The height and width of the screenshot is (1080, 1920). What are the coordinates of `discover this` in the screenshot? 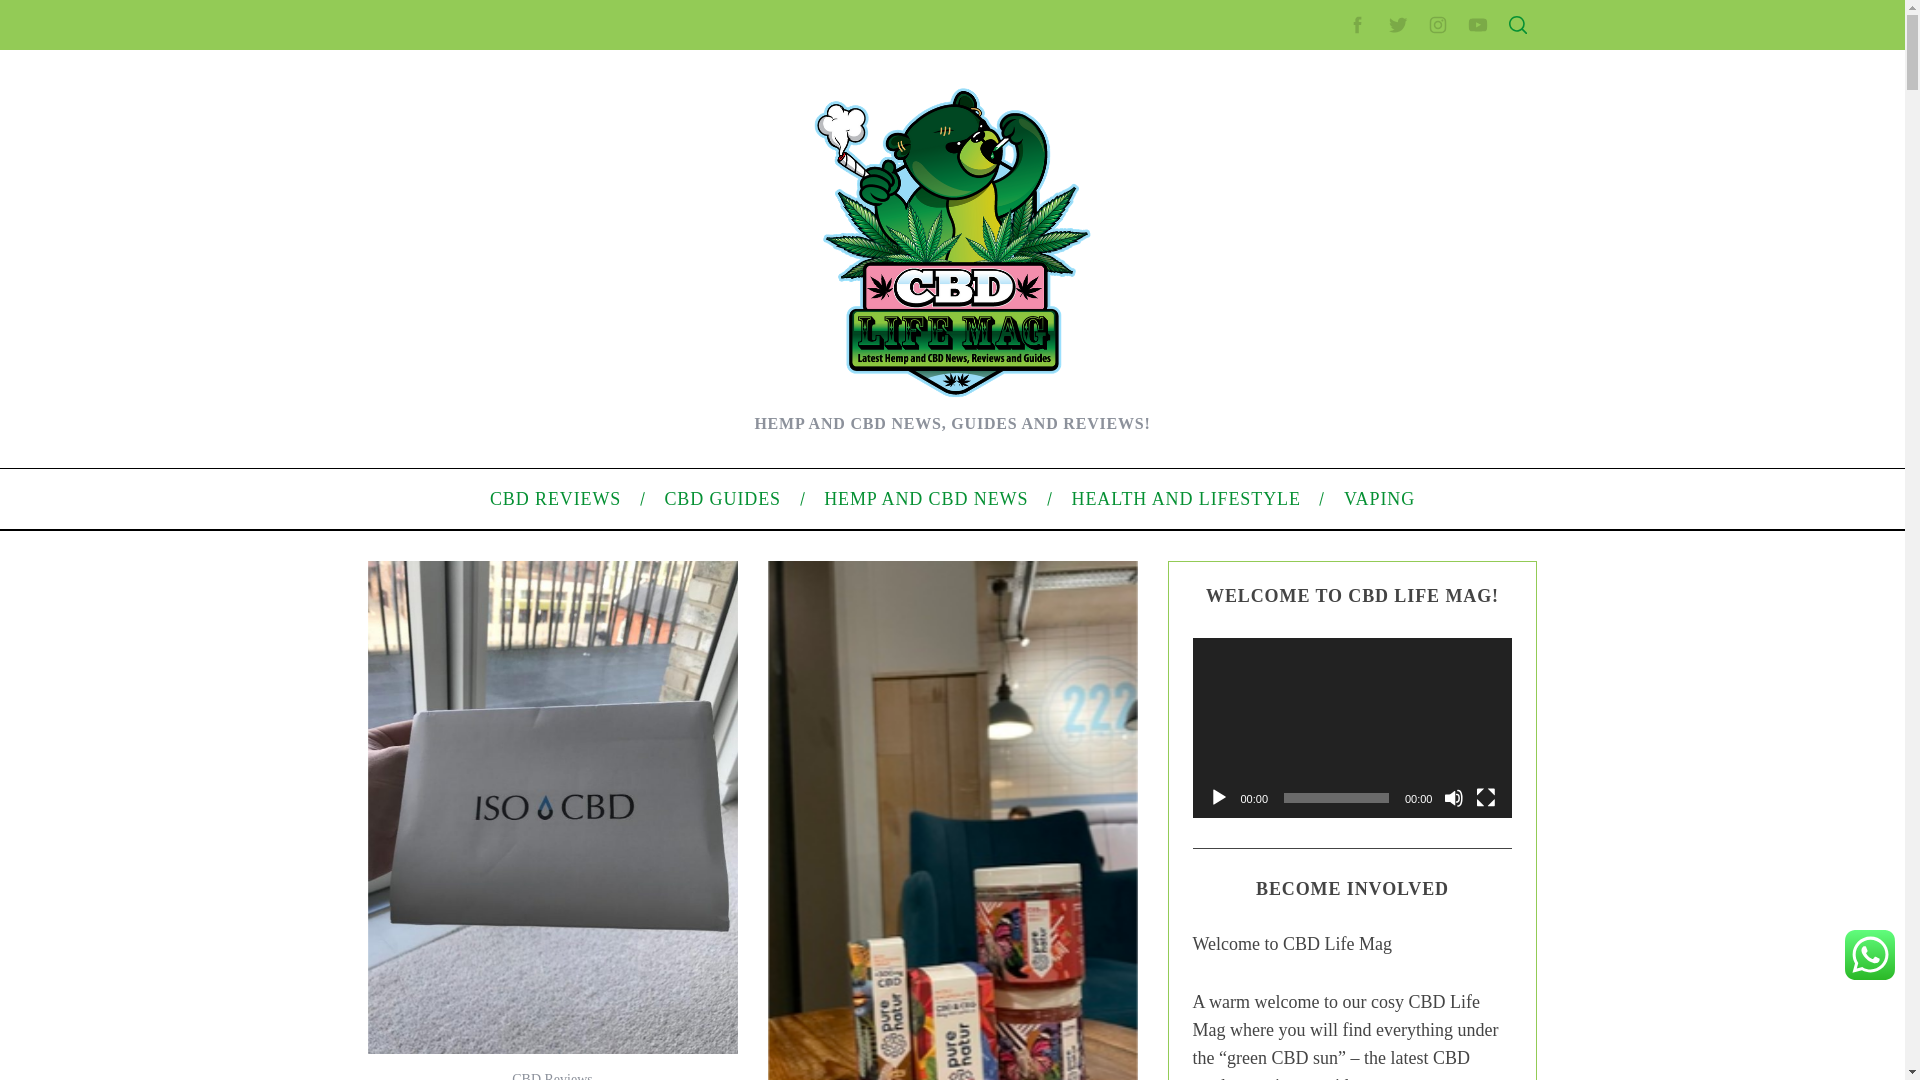 It's located at (490, 605).